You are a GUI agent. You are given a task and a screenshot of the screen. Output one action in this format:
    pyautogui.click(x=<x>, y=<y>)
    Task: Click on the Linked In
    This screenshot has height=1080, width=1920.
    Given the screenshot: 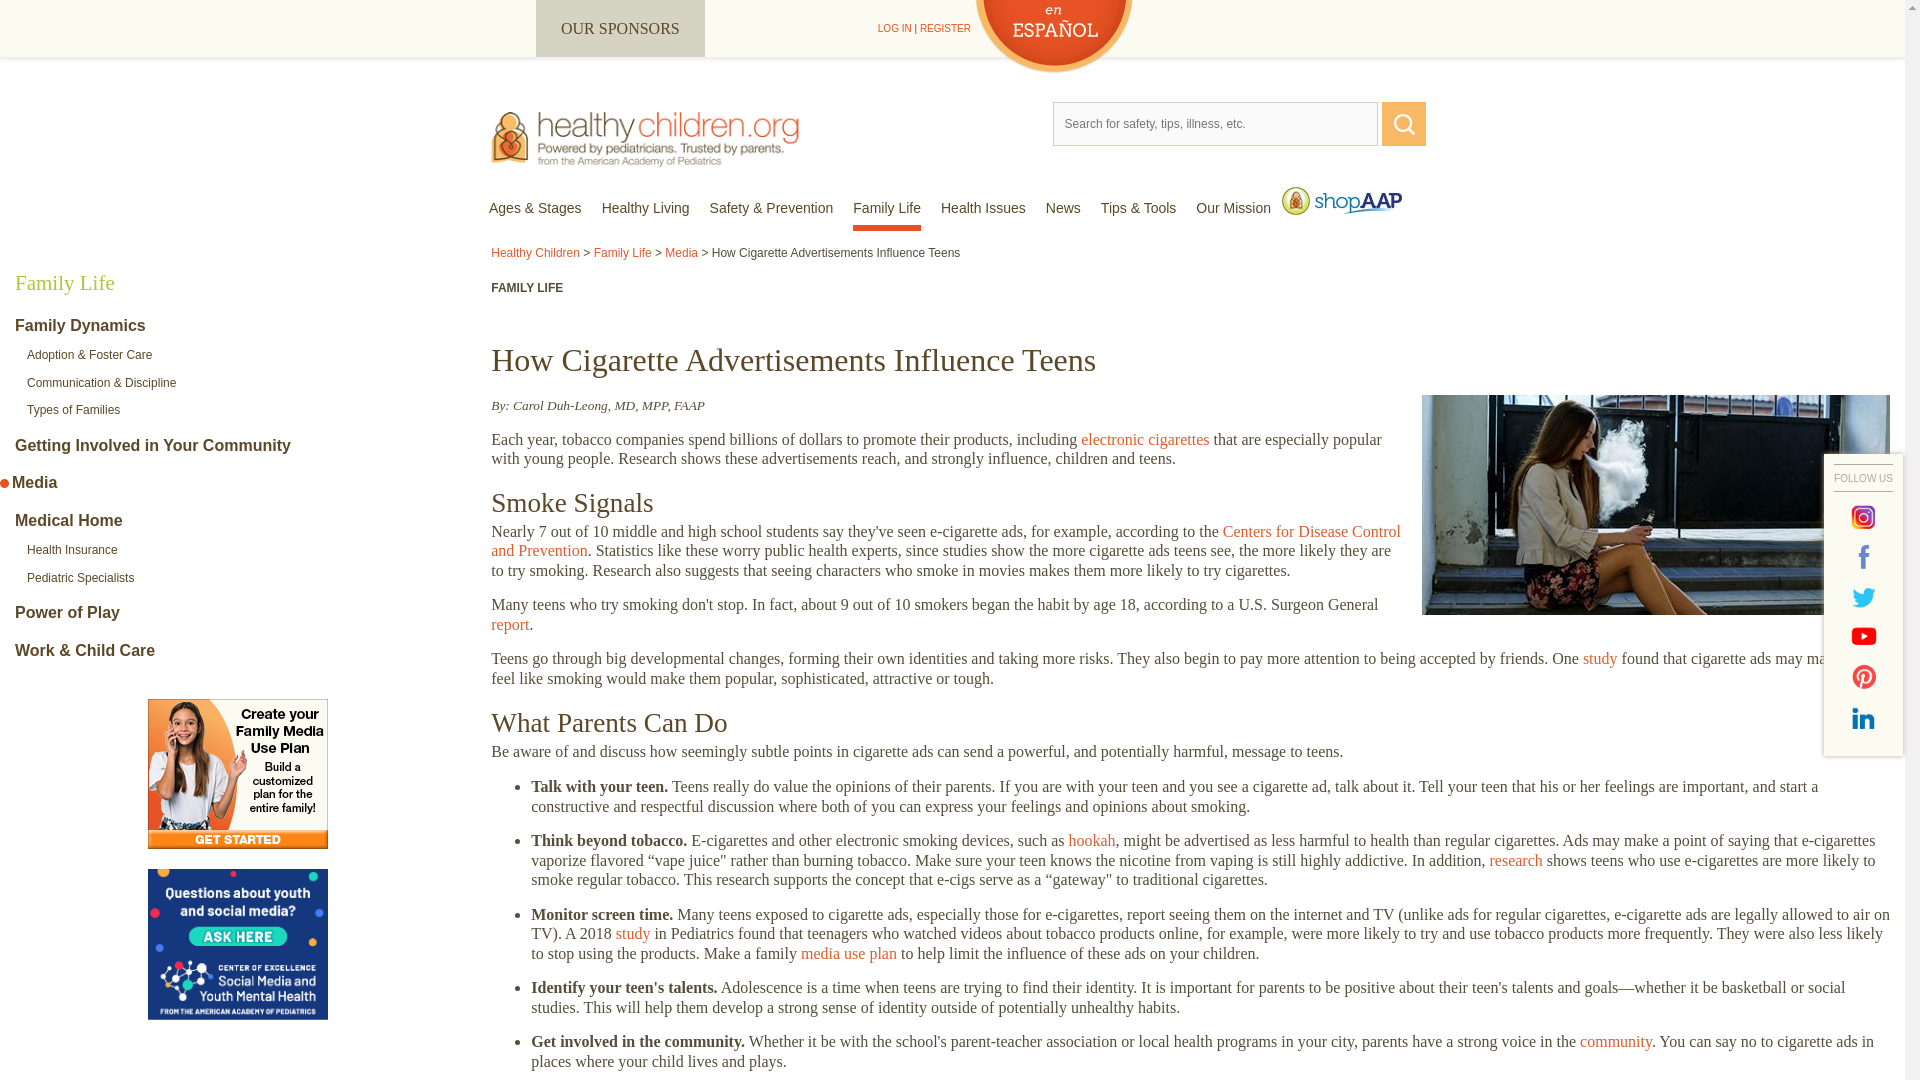 What is the action you would take?
    pyautogui.click(x=1864, y=717)
    